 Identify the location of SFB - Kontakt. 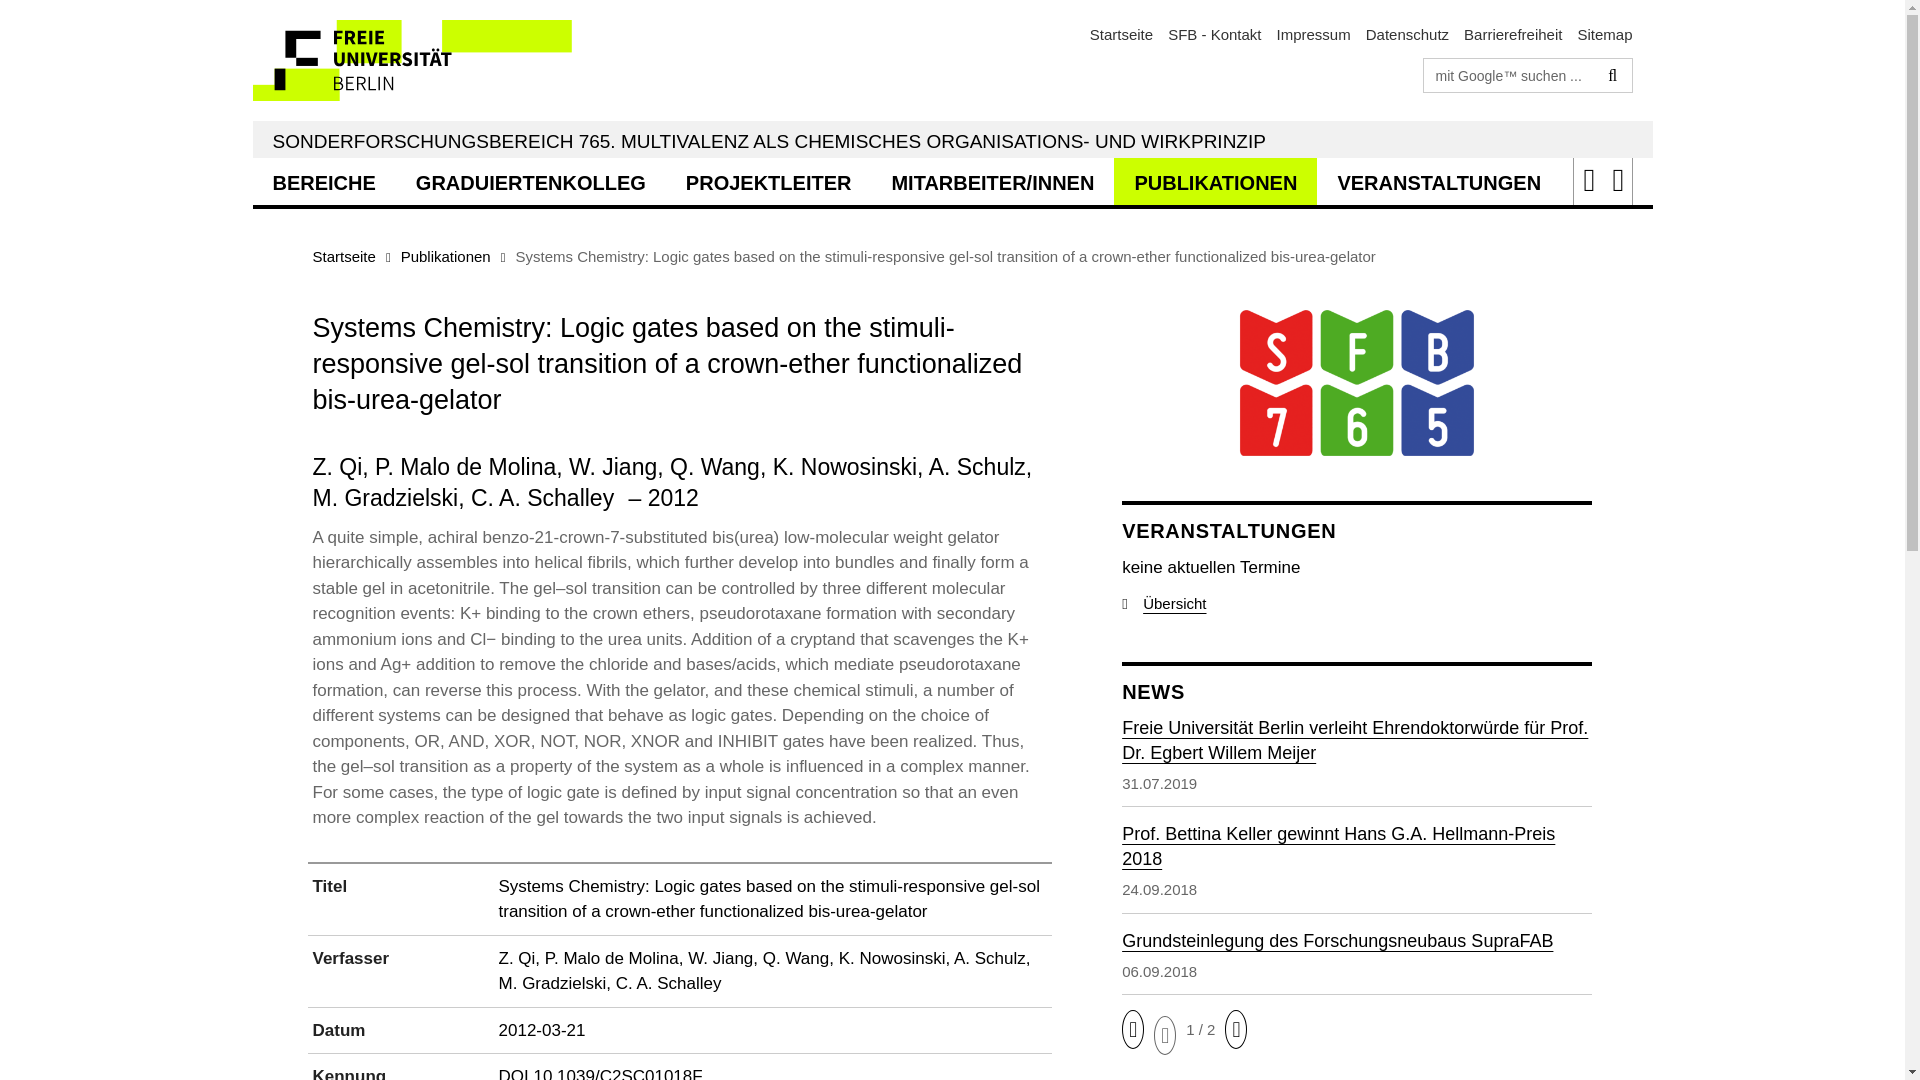
(1214, 34).